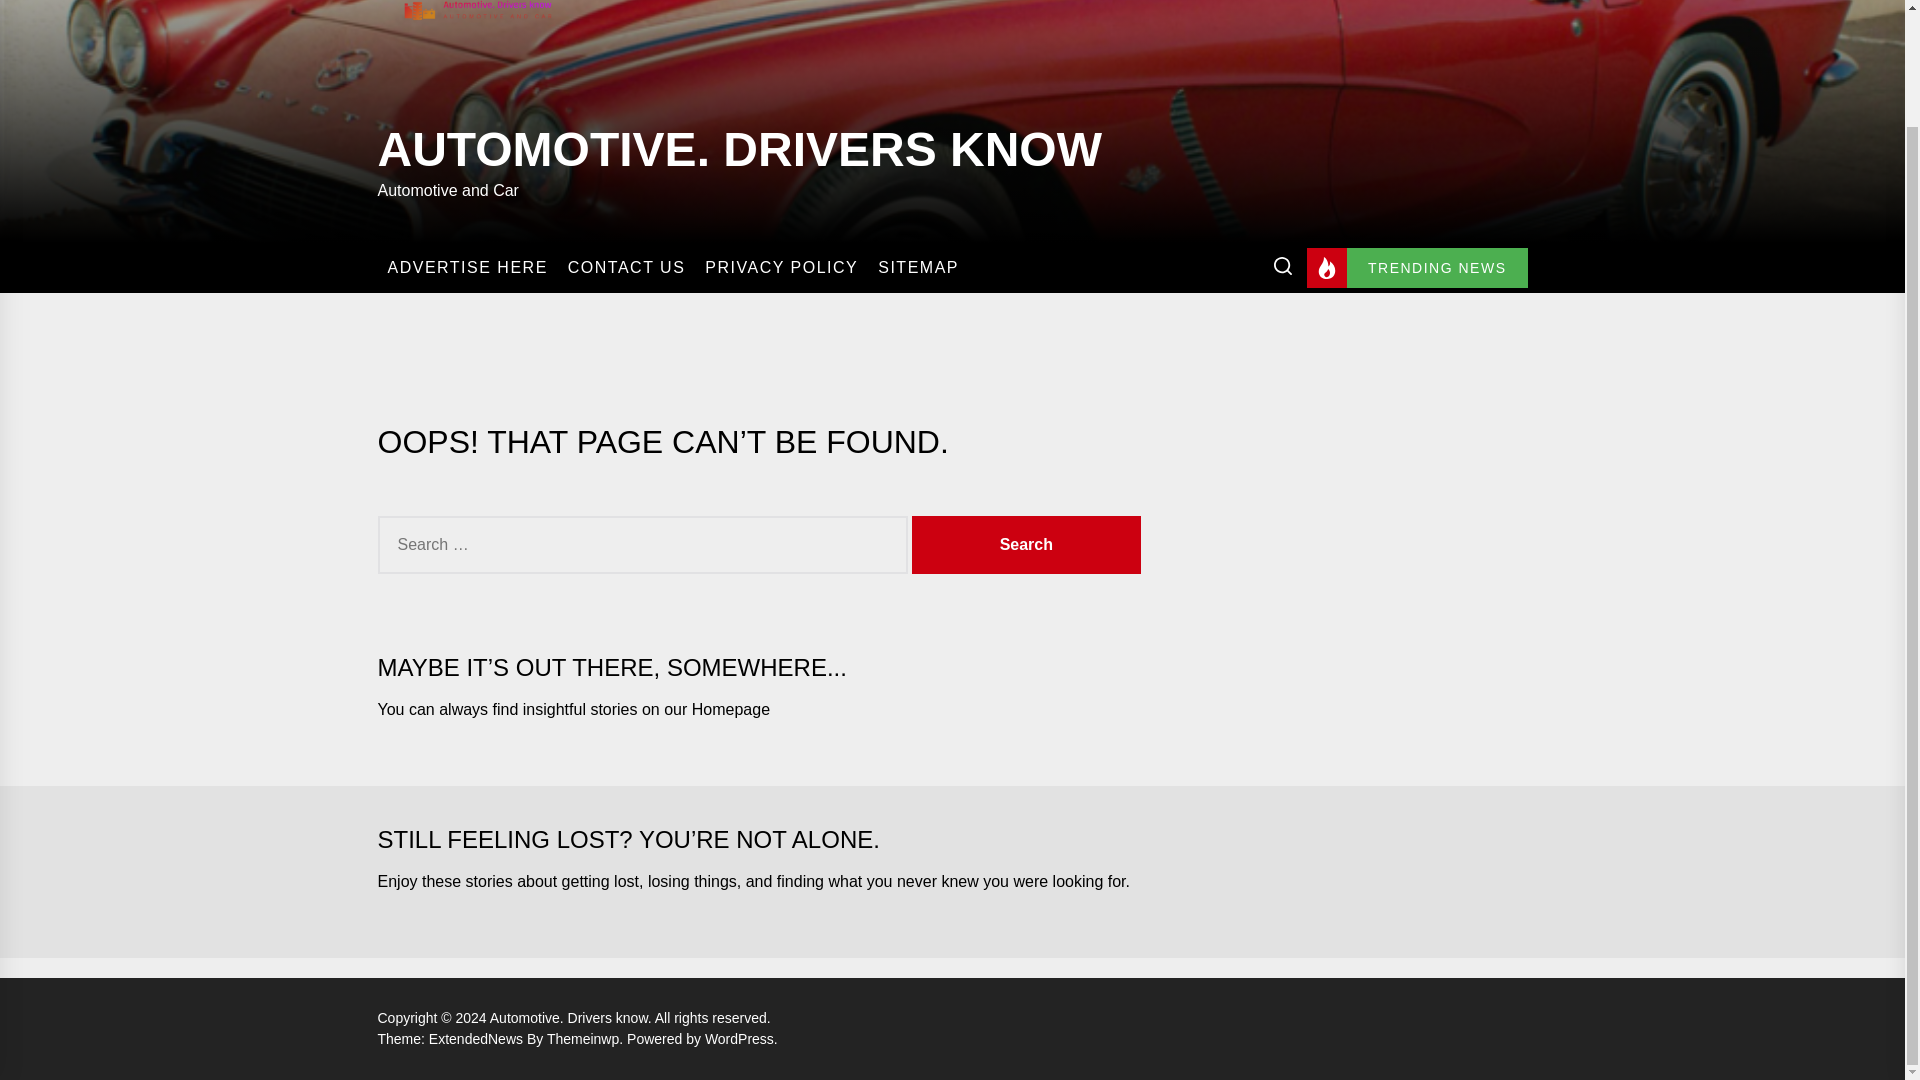  What do you see at coordinates (572, 1018) in the screenshot?
I see `Automotive. Drivers know` at bounding box center [572, 1018].